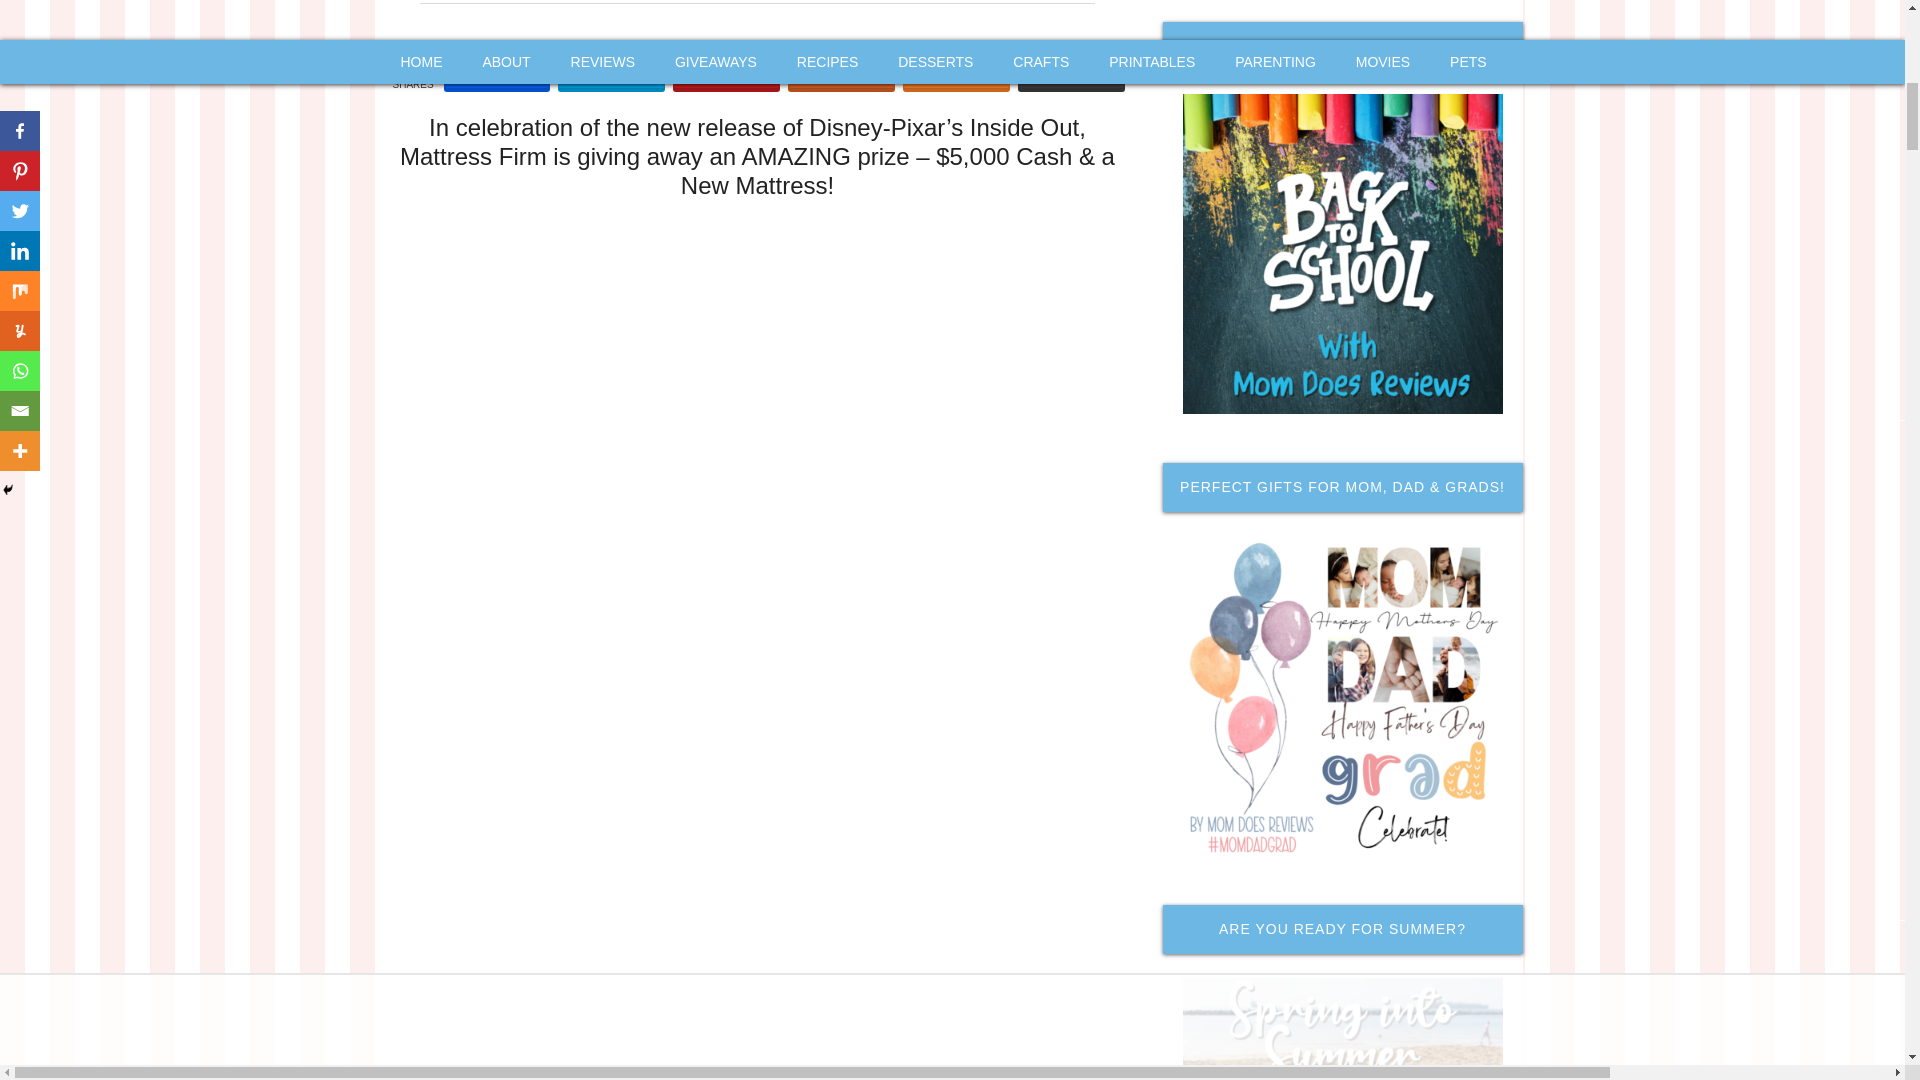  What do you see at coordinates (497, 74) in the screenshot?
I see `Facebook` at bounding box center [497, 74].